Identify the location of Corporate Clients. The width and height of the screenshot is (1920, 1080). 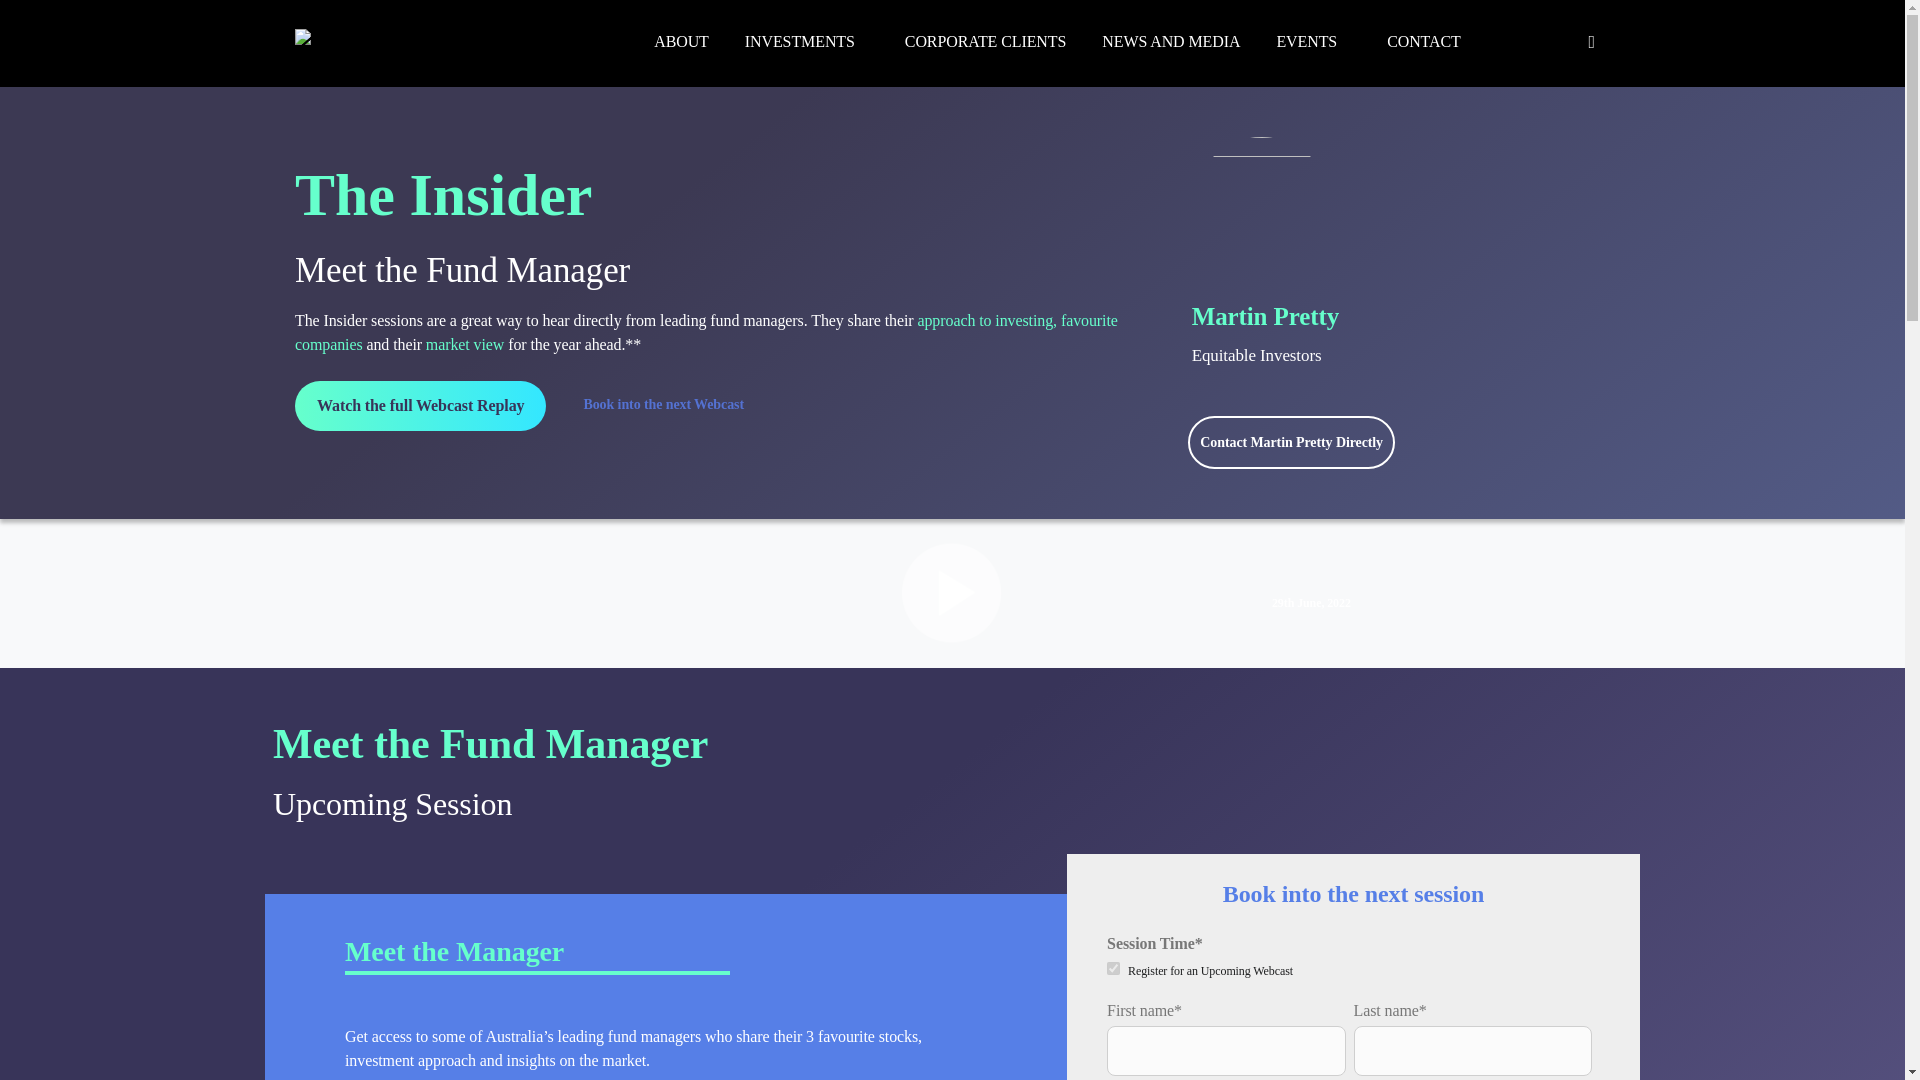
(984, 42).